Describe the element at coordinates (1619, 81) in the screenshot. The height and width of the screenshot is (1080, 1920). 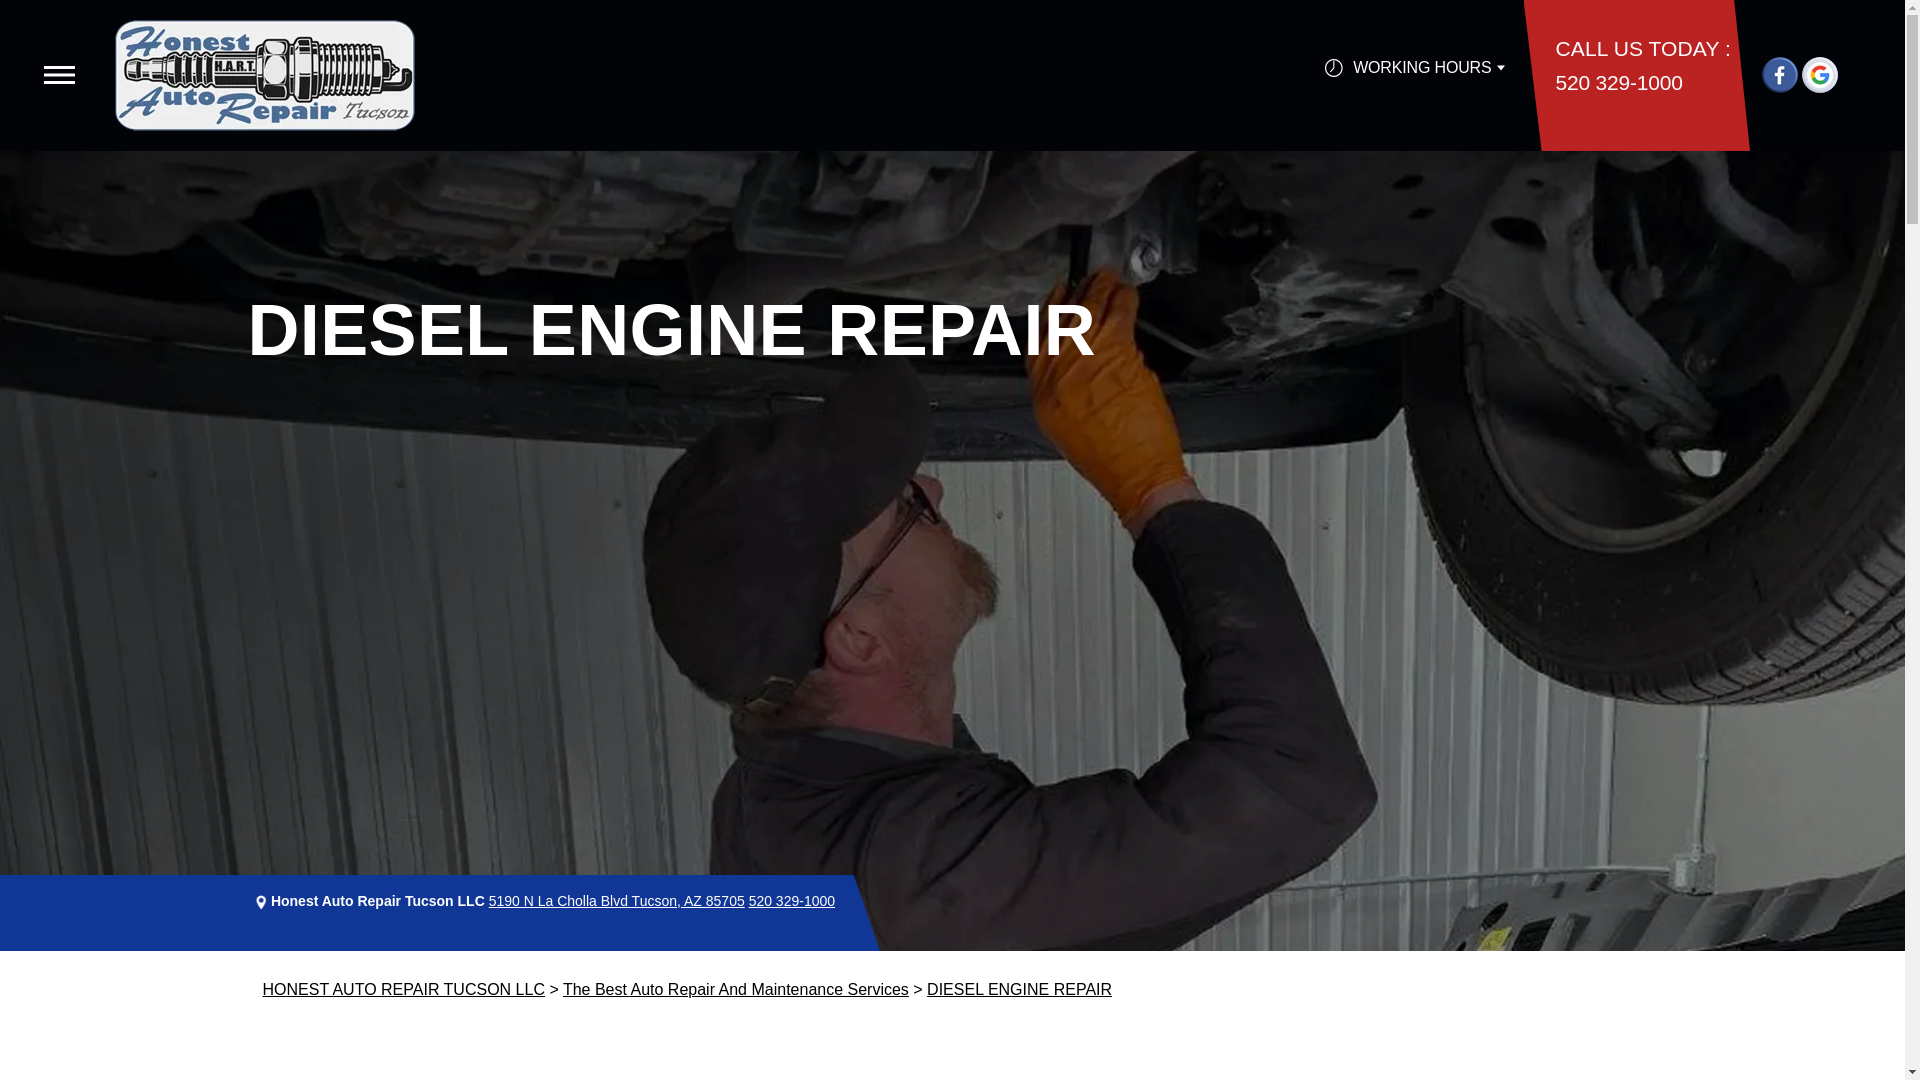
I see `520 329-1000` at that location.